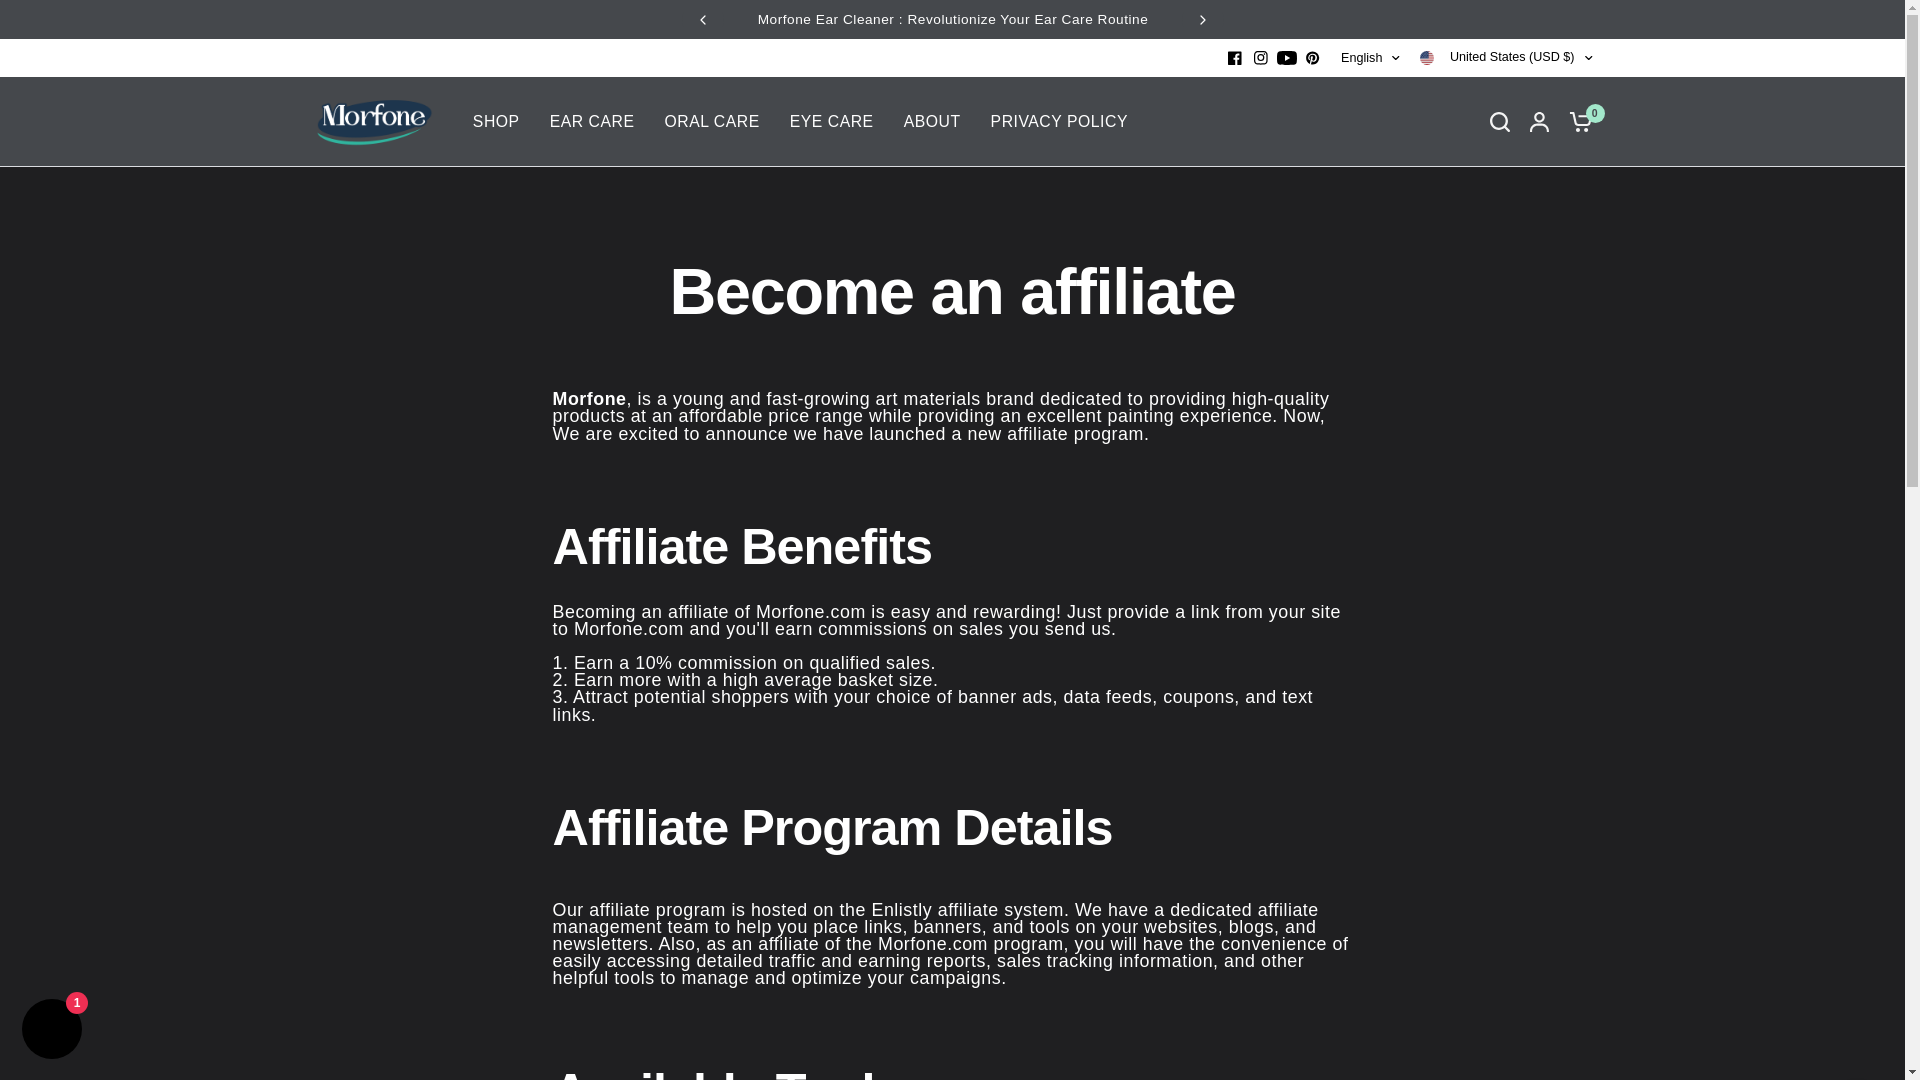 This screenshot has width=1920, height=1080. I want to click on Facebook, so click(1234, 58).